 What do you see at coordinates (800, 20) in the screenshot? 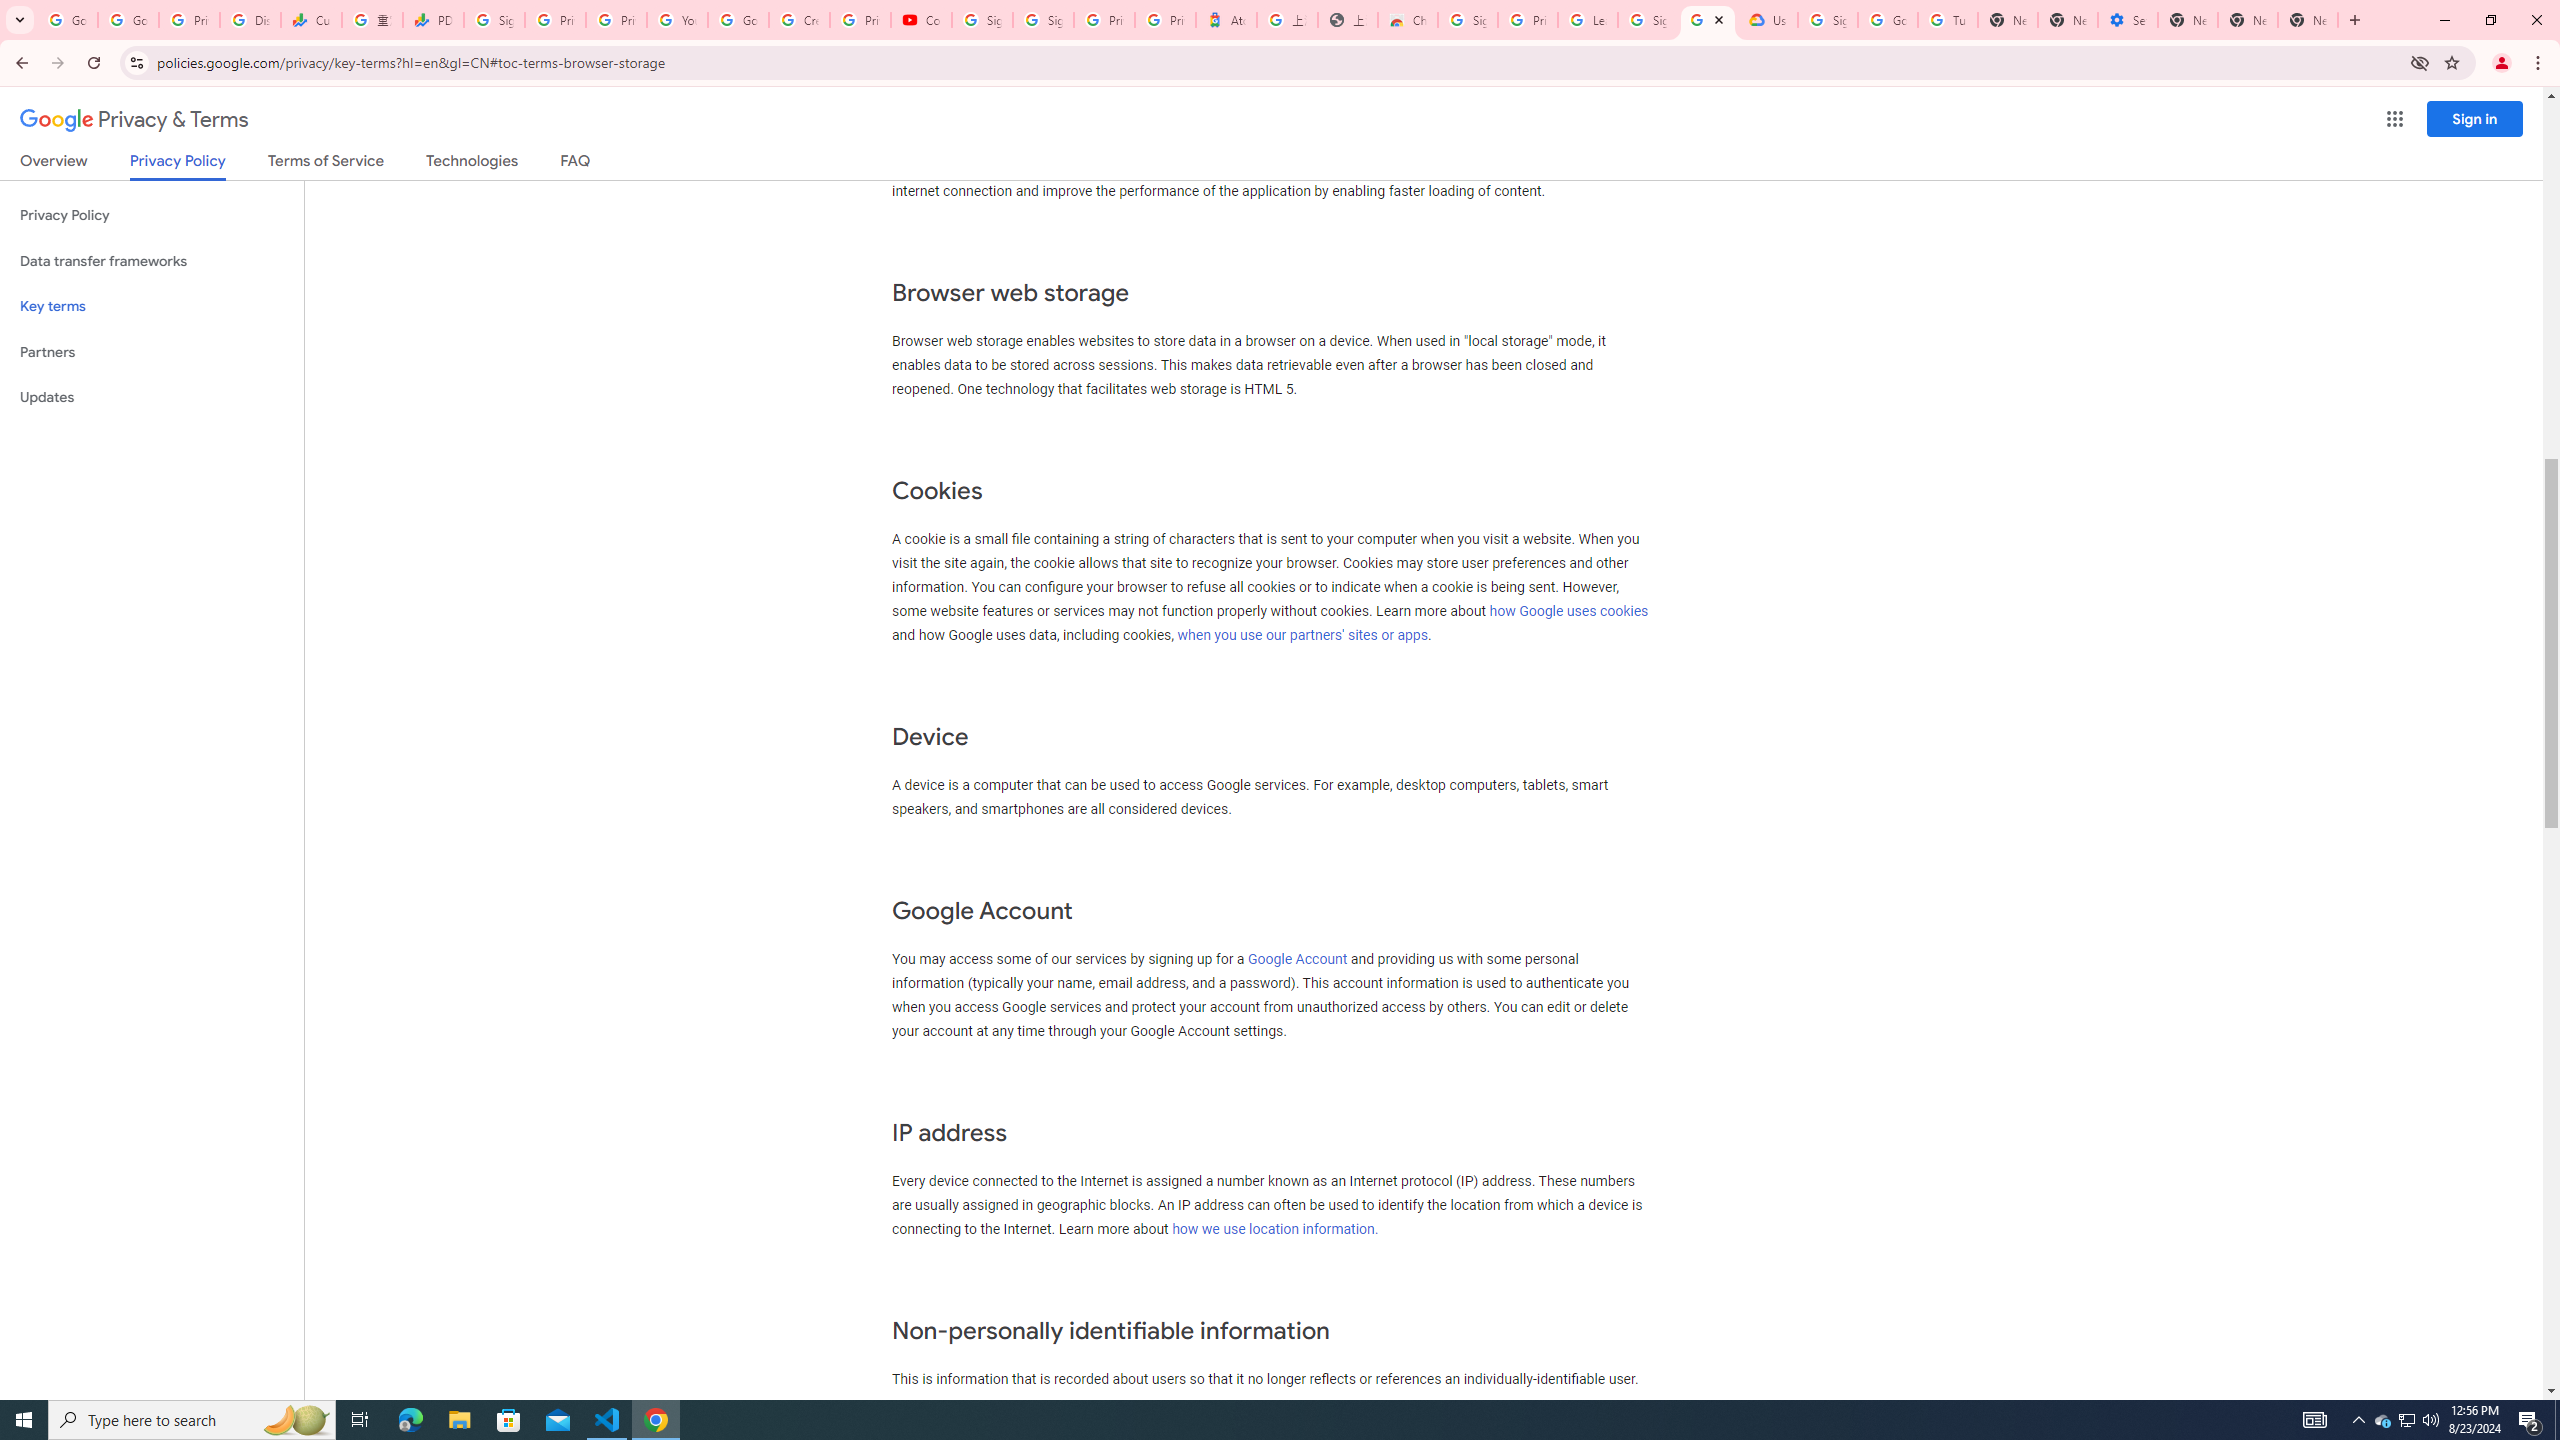
I see `Create your Google Account` at bounding box center [800, 20].